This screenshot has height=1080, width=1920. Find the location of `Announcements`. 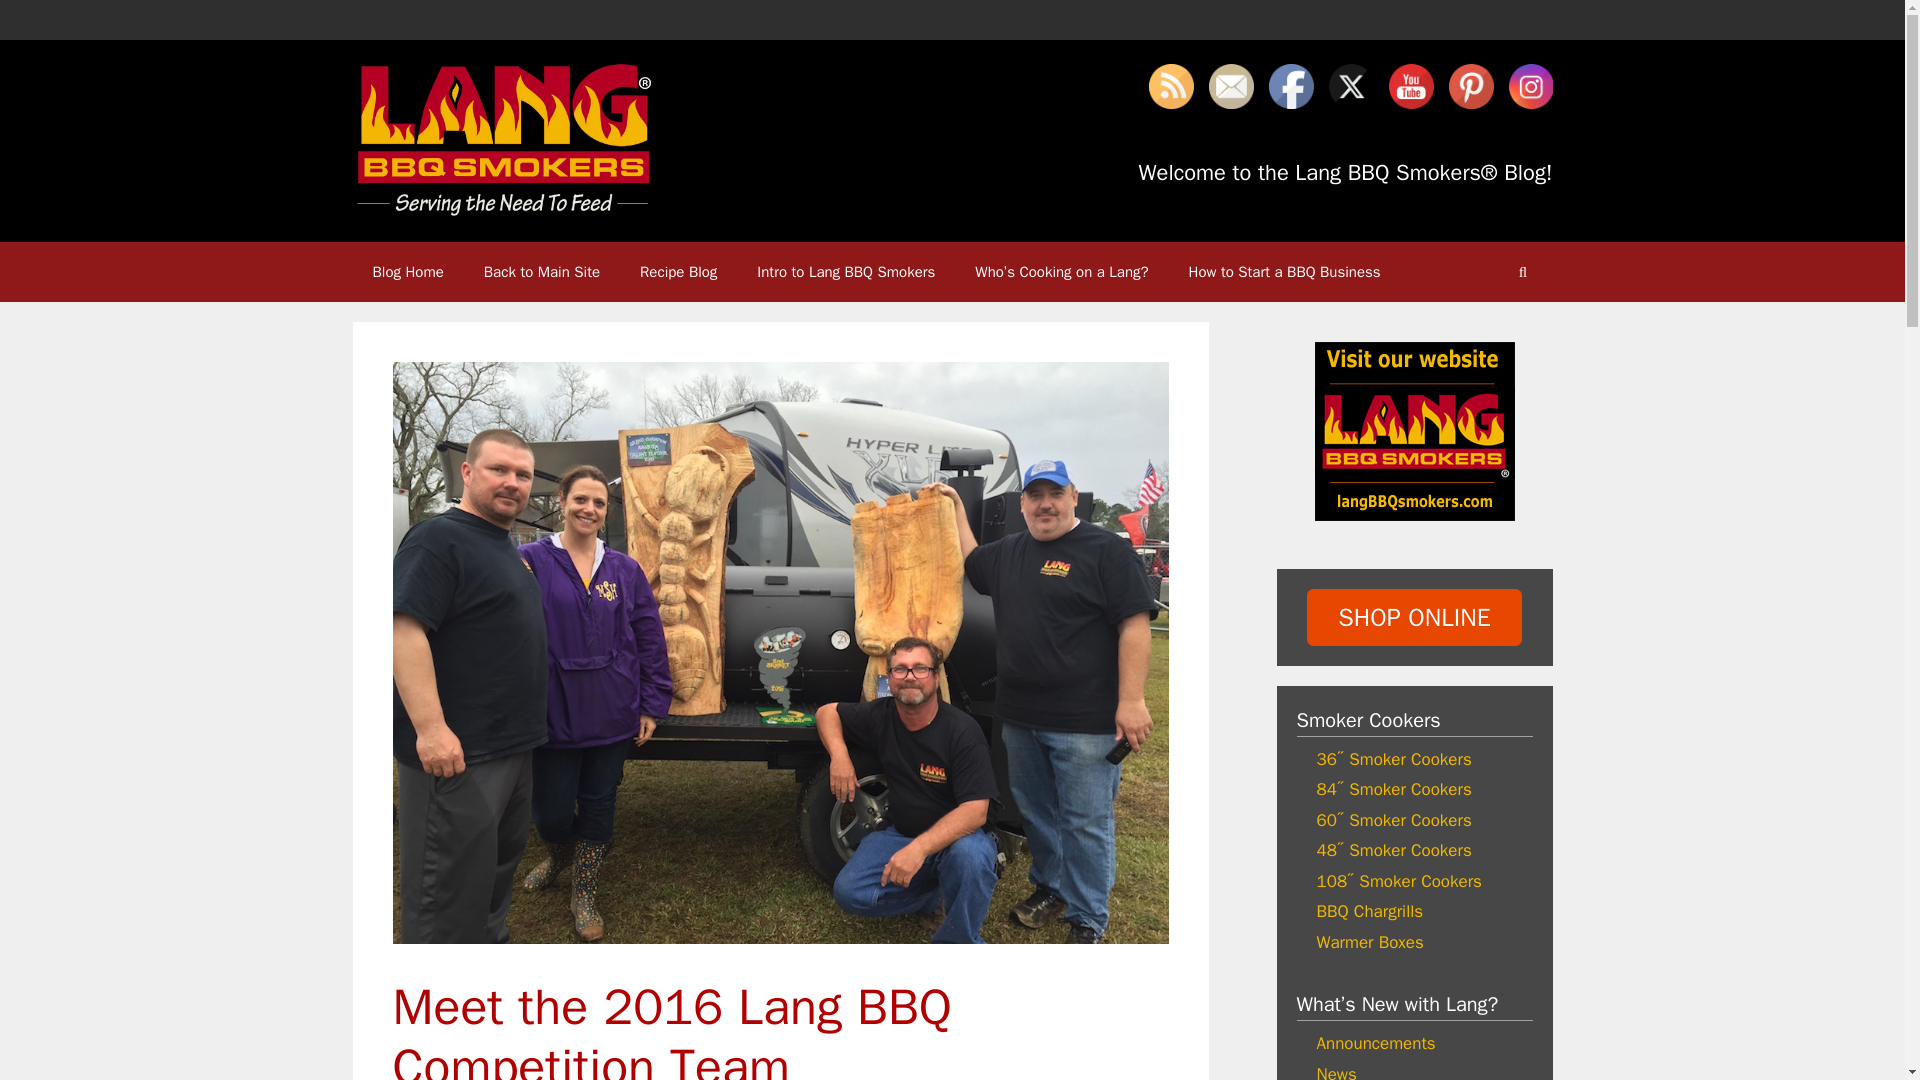

Announcements is located at coordinates (1374, 1043).